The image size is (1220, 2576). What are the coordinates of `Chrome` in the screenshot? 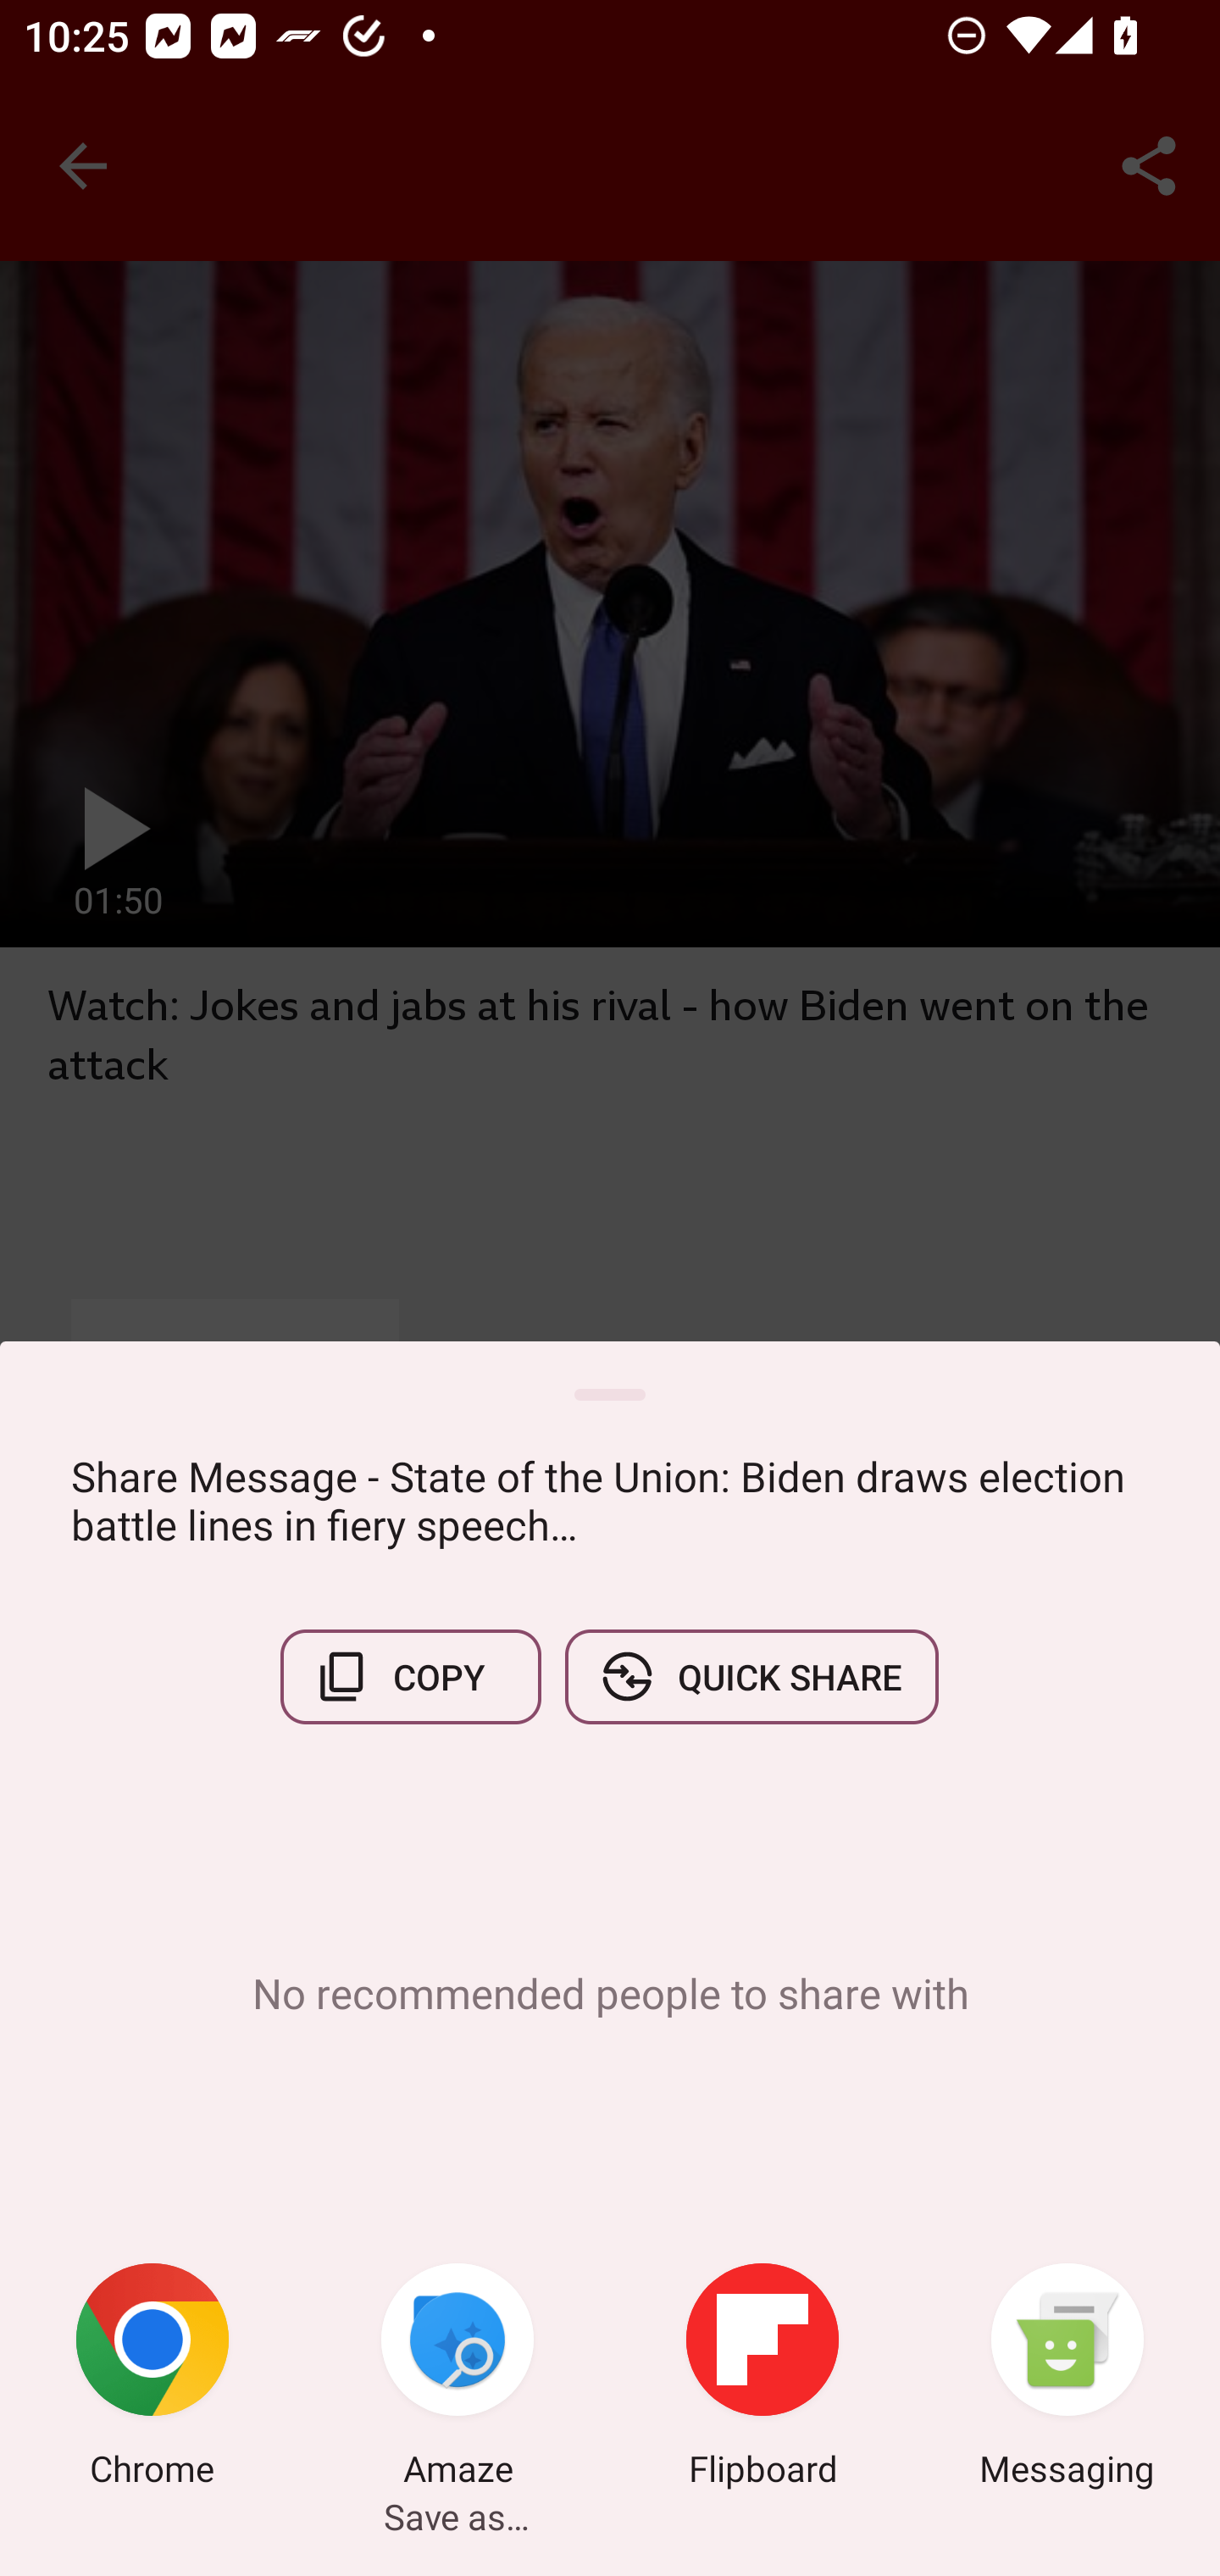 It's located at (152, 2379).